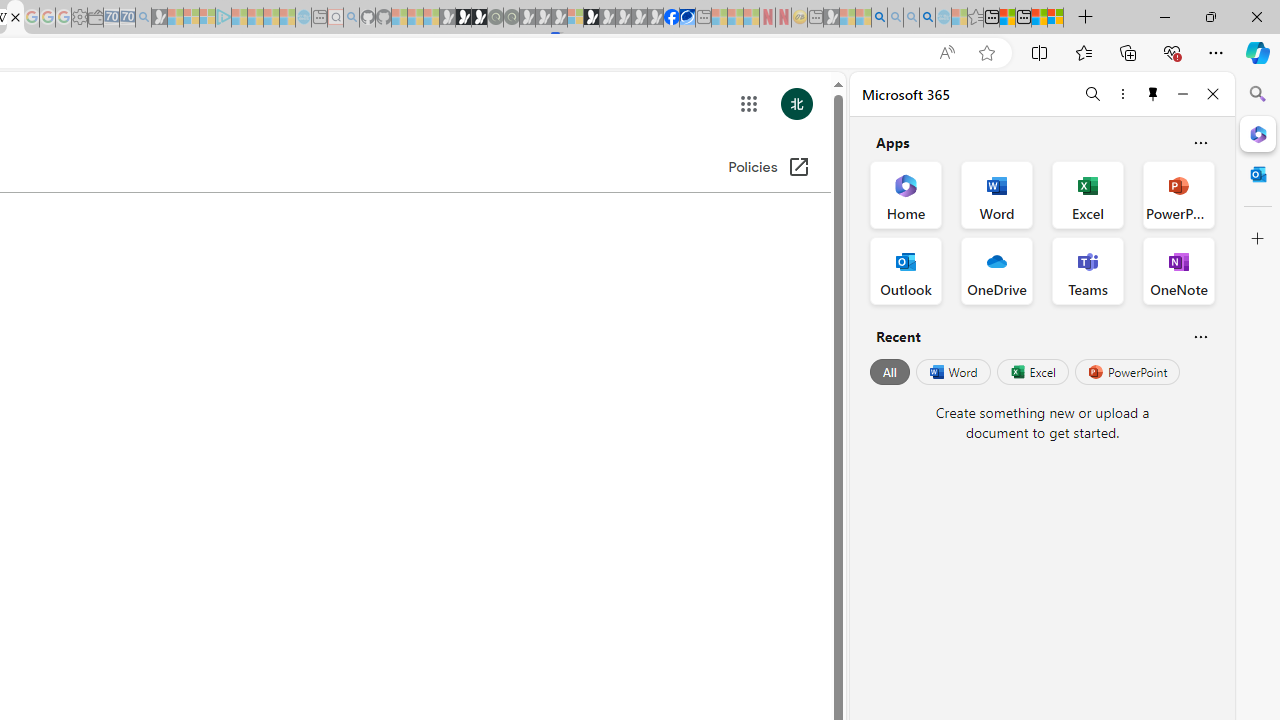 The height and width of the screenshot is (720, 1280). I want to click on Bing AI - Search, so click(879, 18).